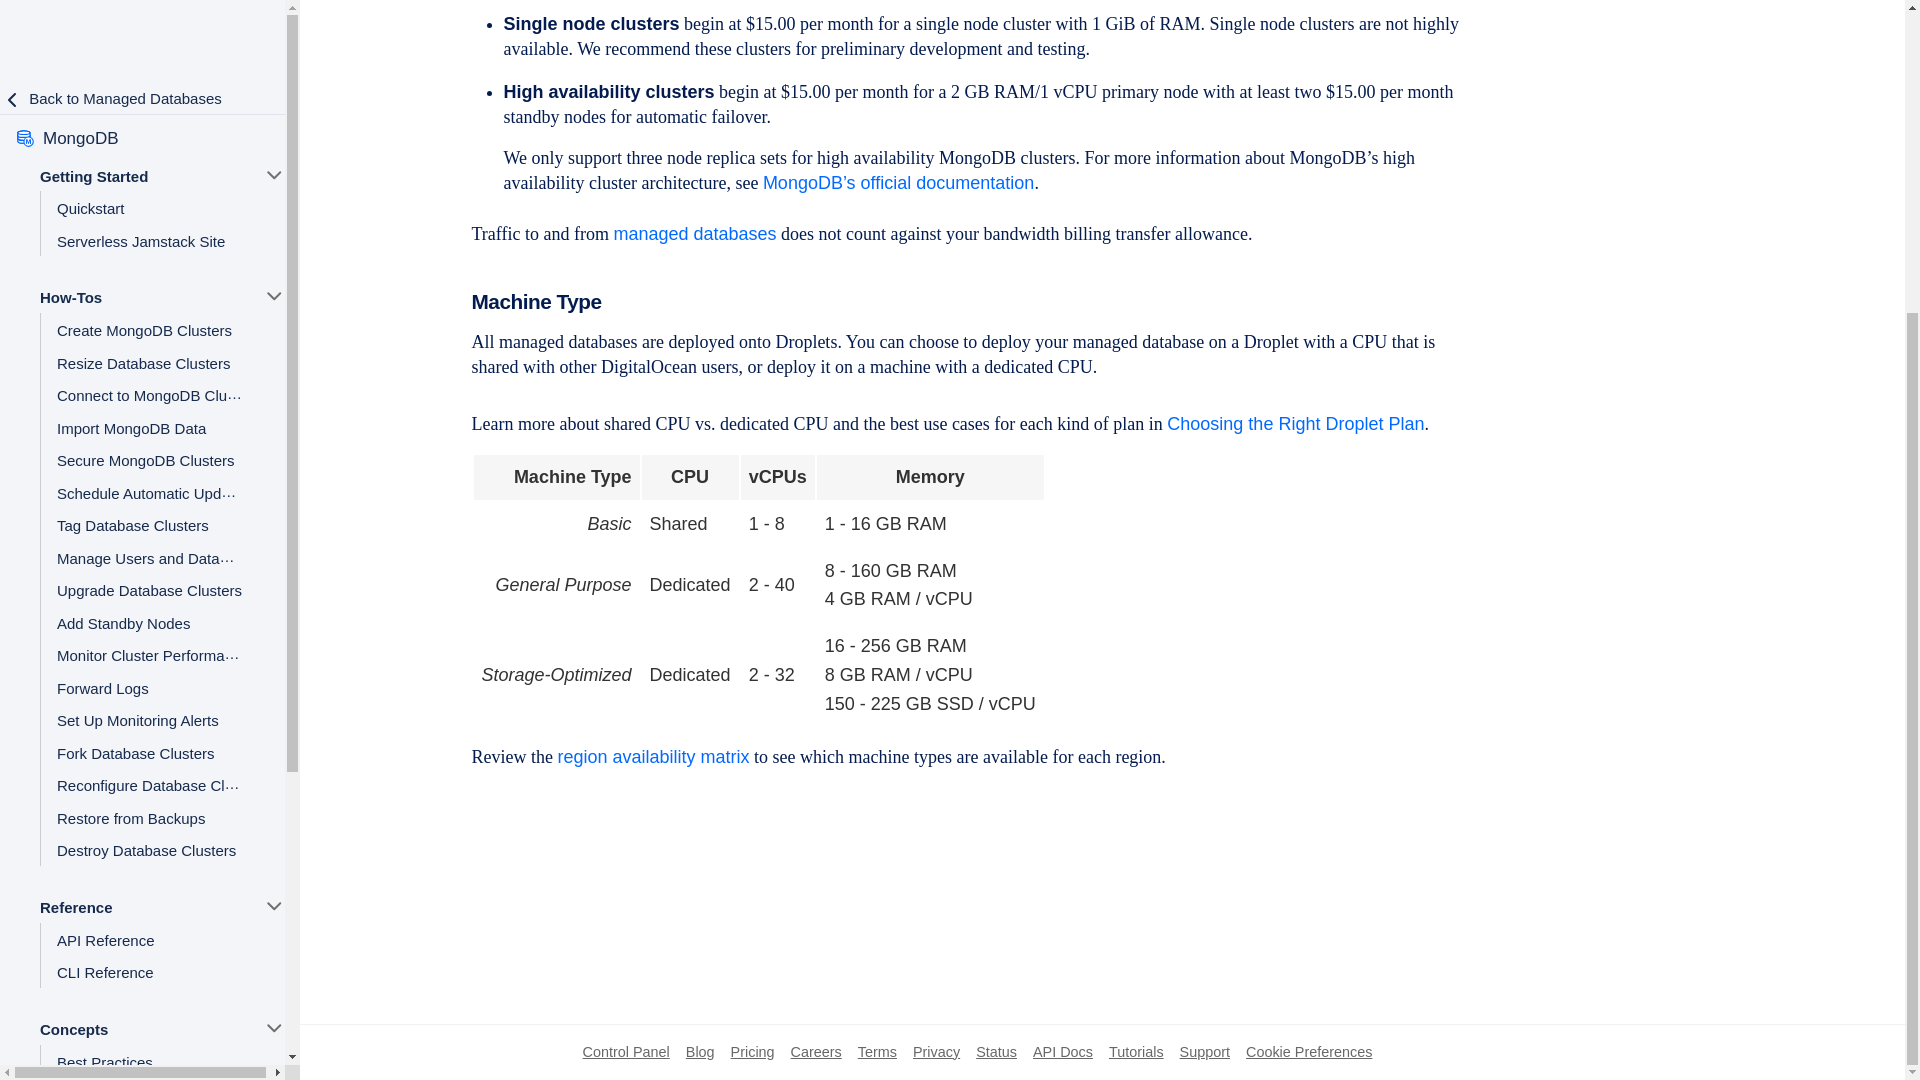  What do you see at coordinates (149, 194) in the screenshot?
I see `Add Standby Nodes` at bounding box center [149, 194].